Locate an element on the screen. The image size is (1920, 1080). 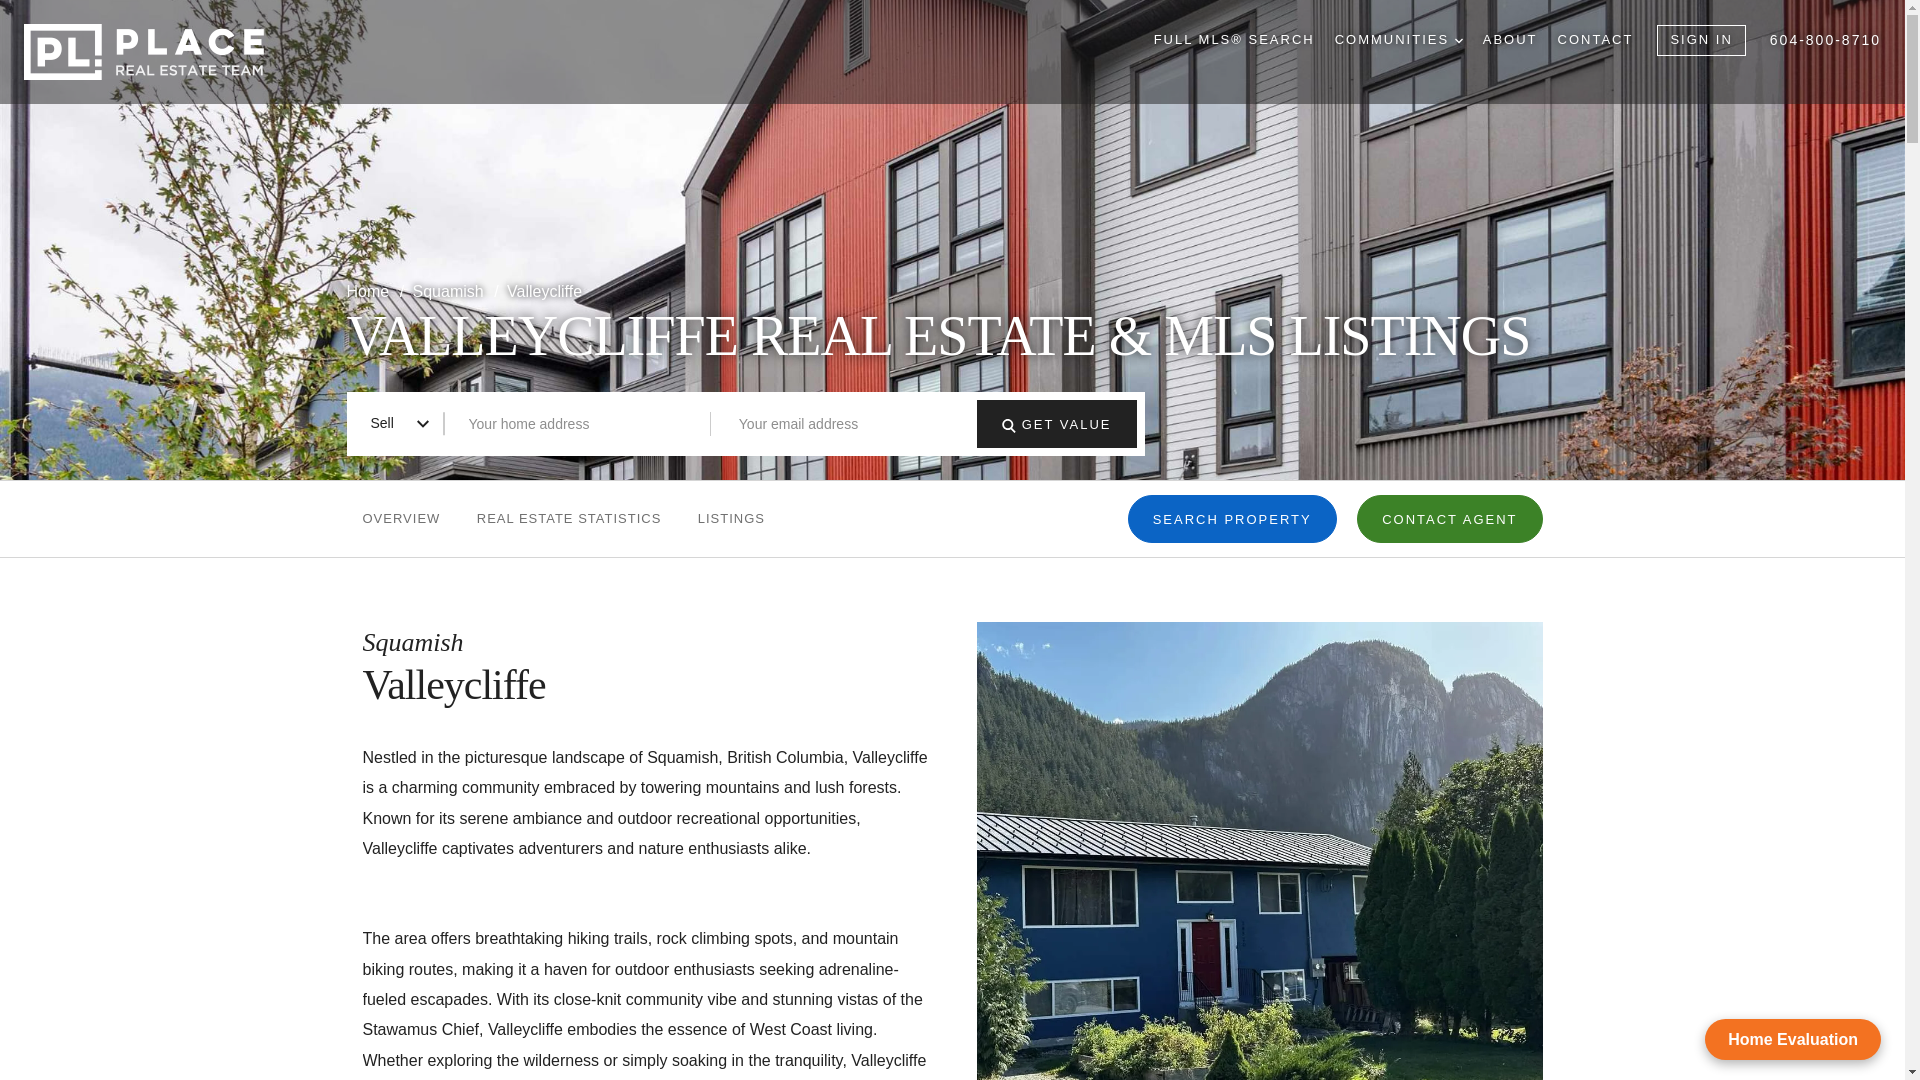
SIGN IN is located at coordinates (1700, 40).